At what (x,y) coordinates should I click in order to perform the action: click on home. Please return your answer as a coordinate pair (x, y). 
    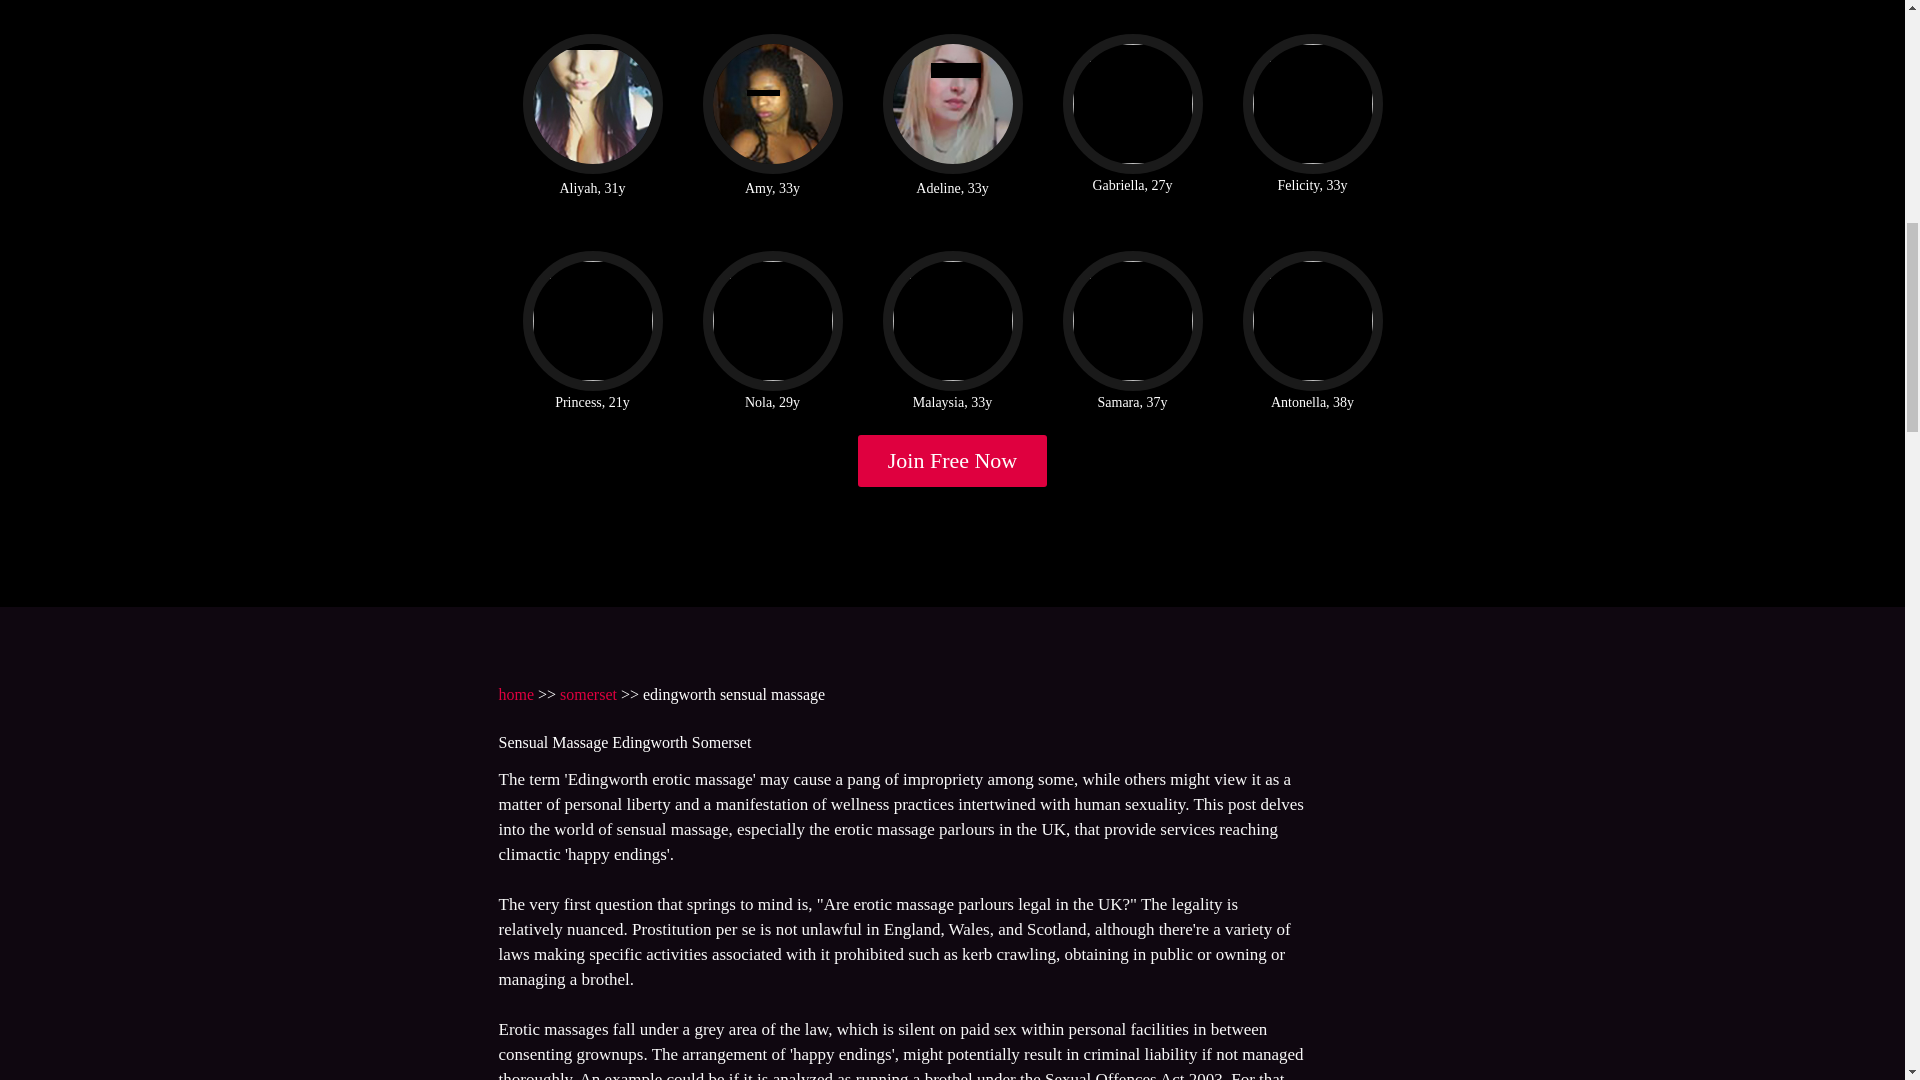
    Looking at the image, I should click on (515, 694).